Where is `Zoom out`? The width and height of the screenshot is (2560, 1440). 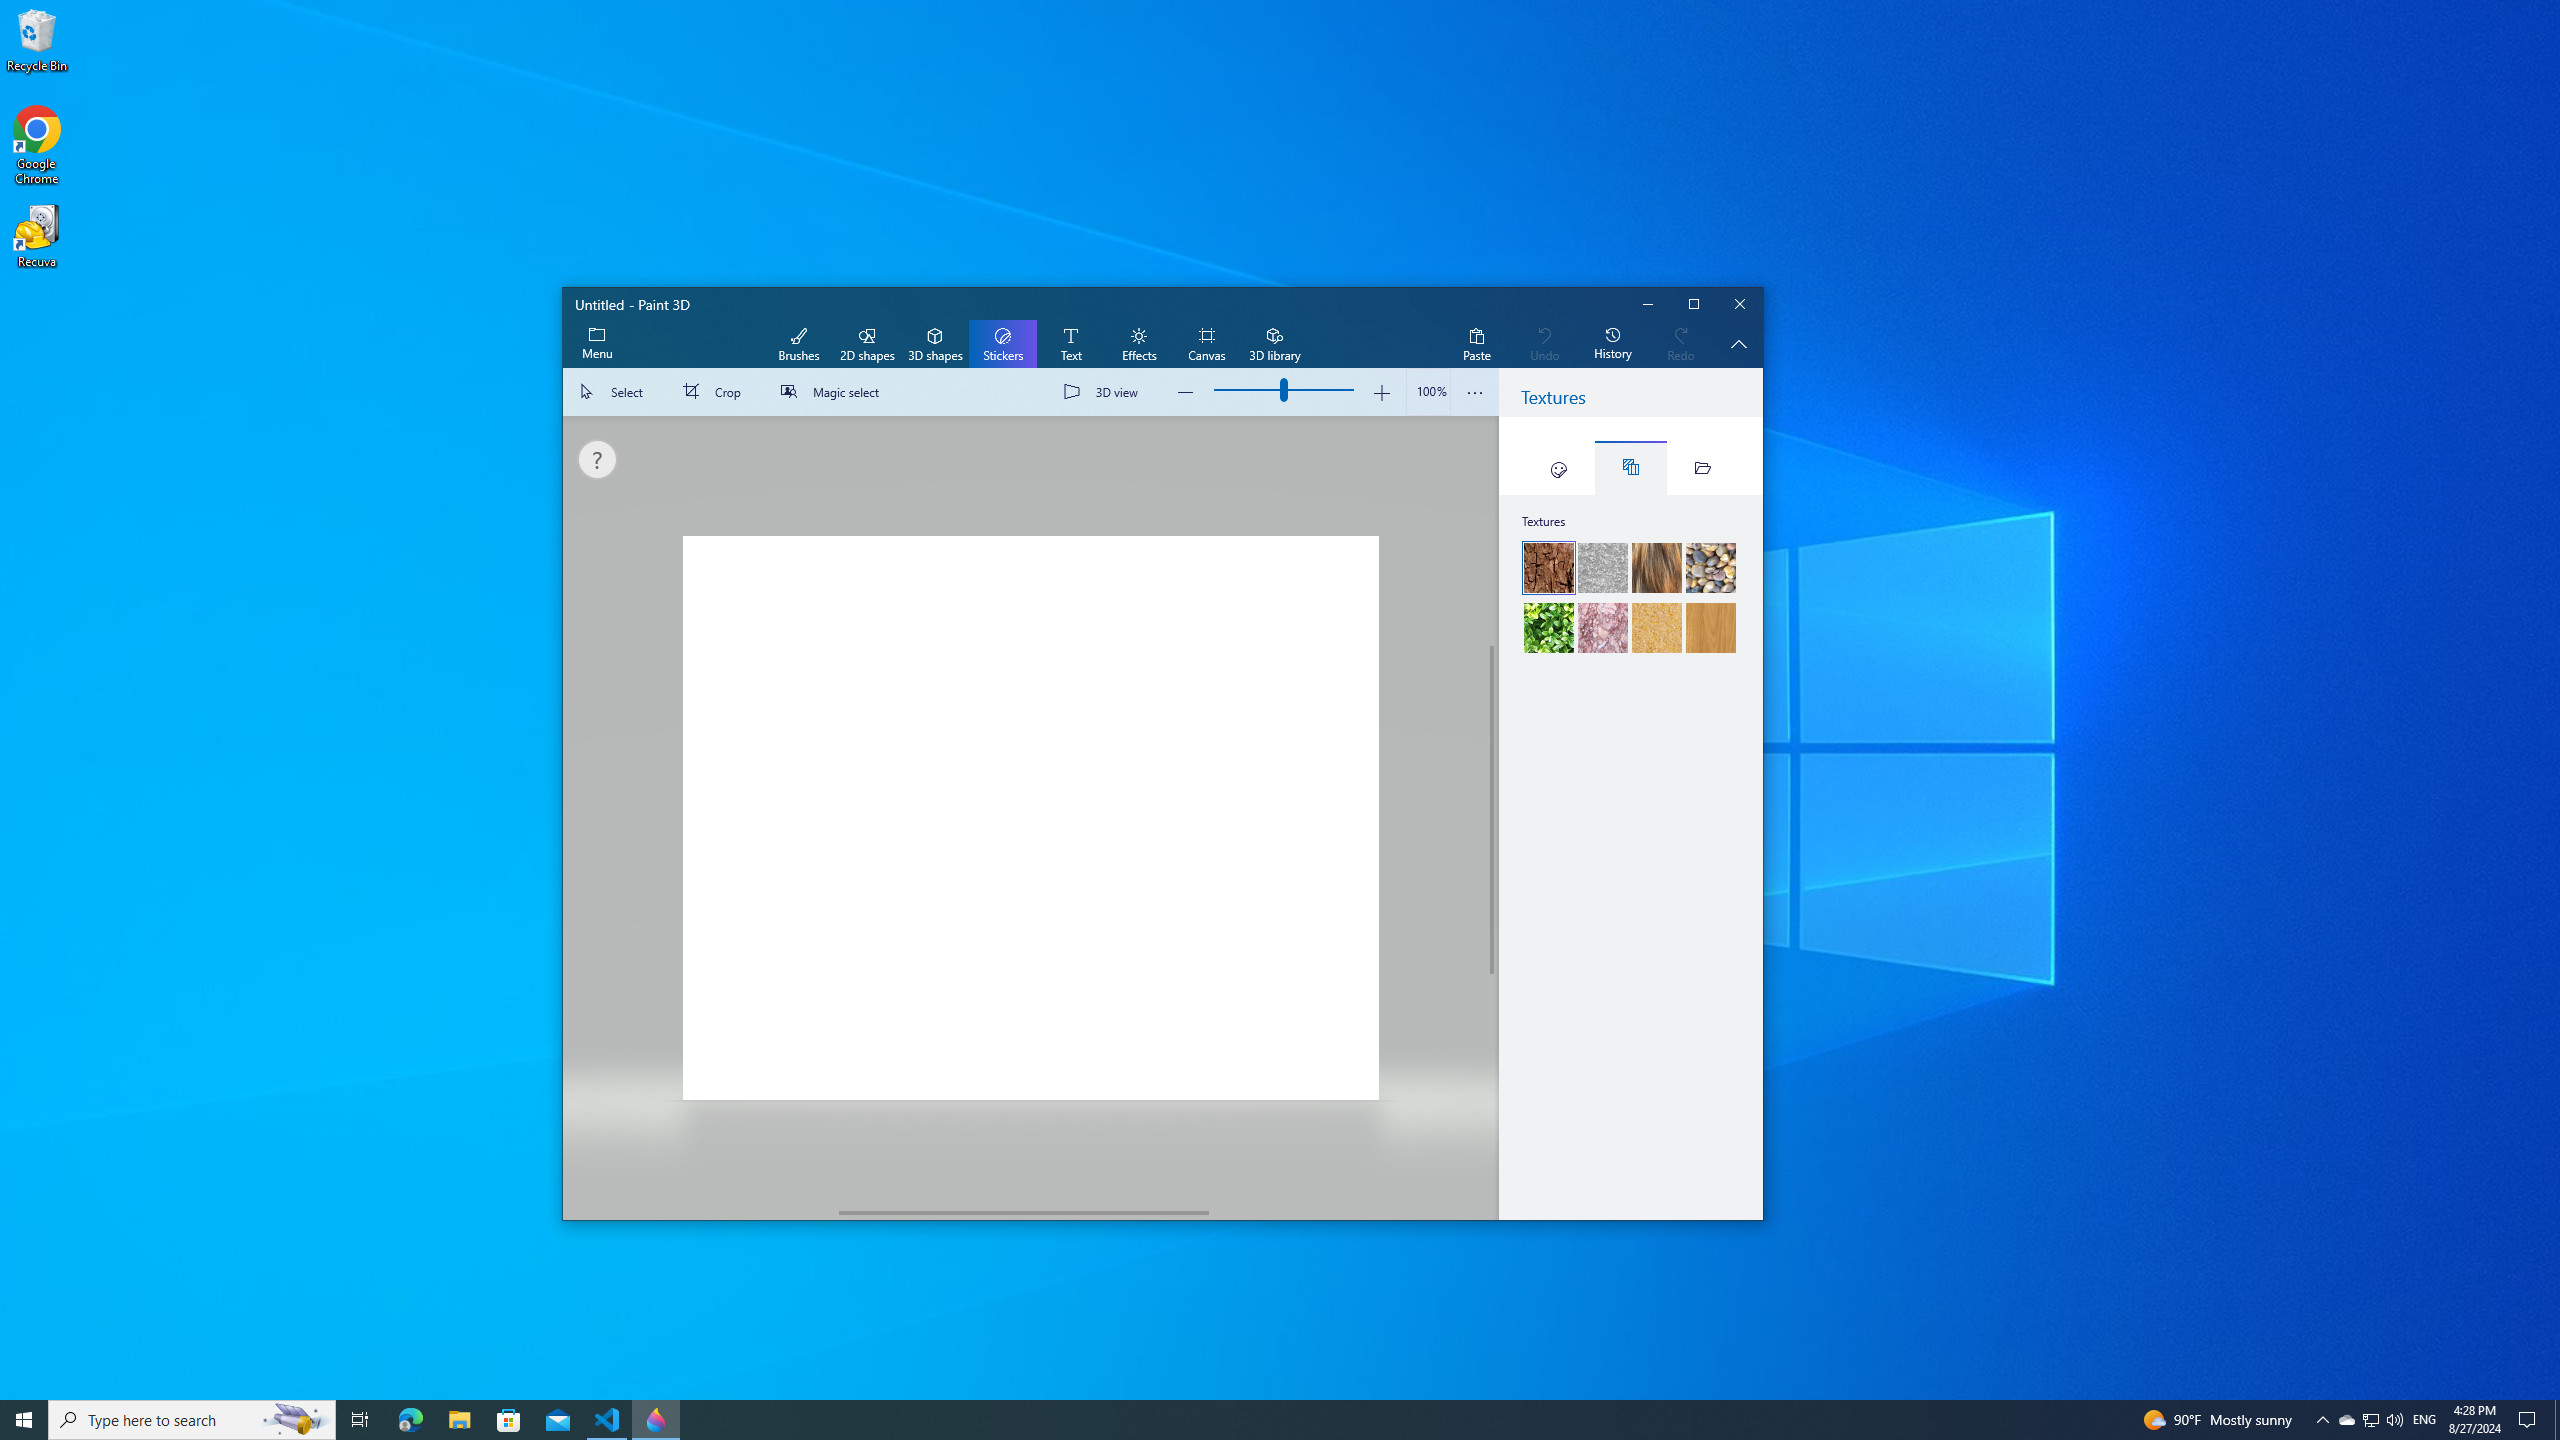 Zoom out is located at coordinates (1186, 392).